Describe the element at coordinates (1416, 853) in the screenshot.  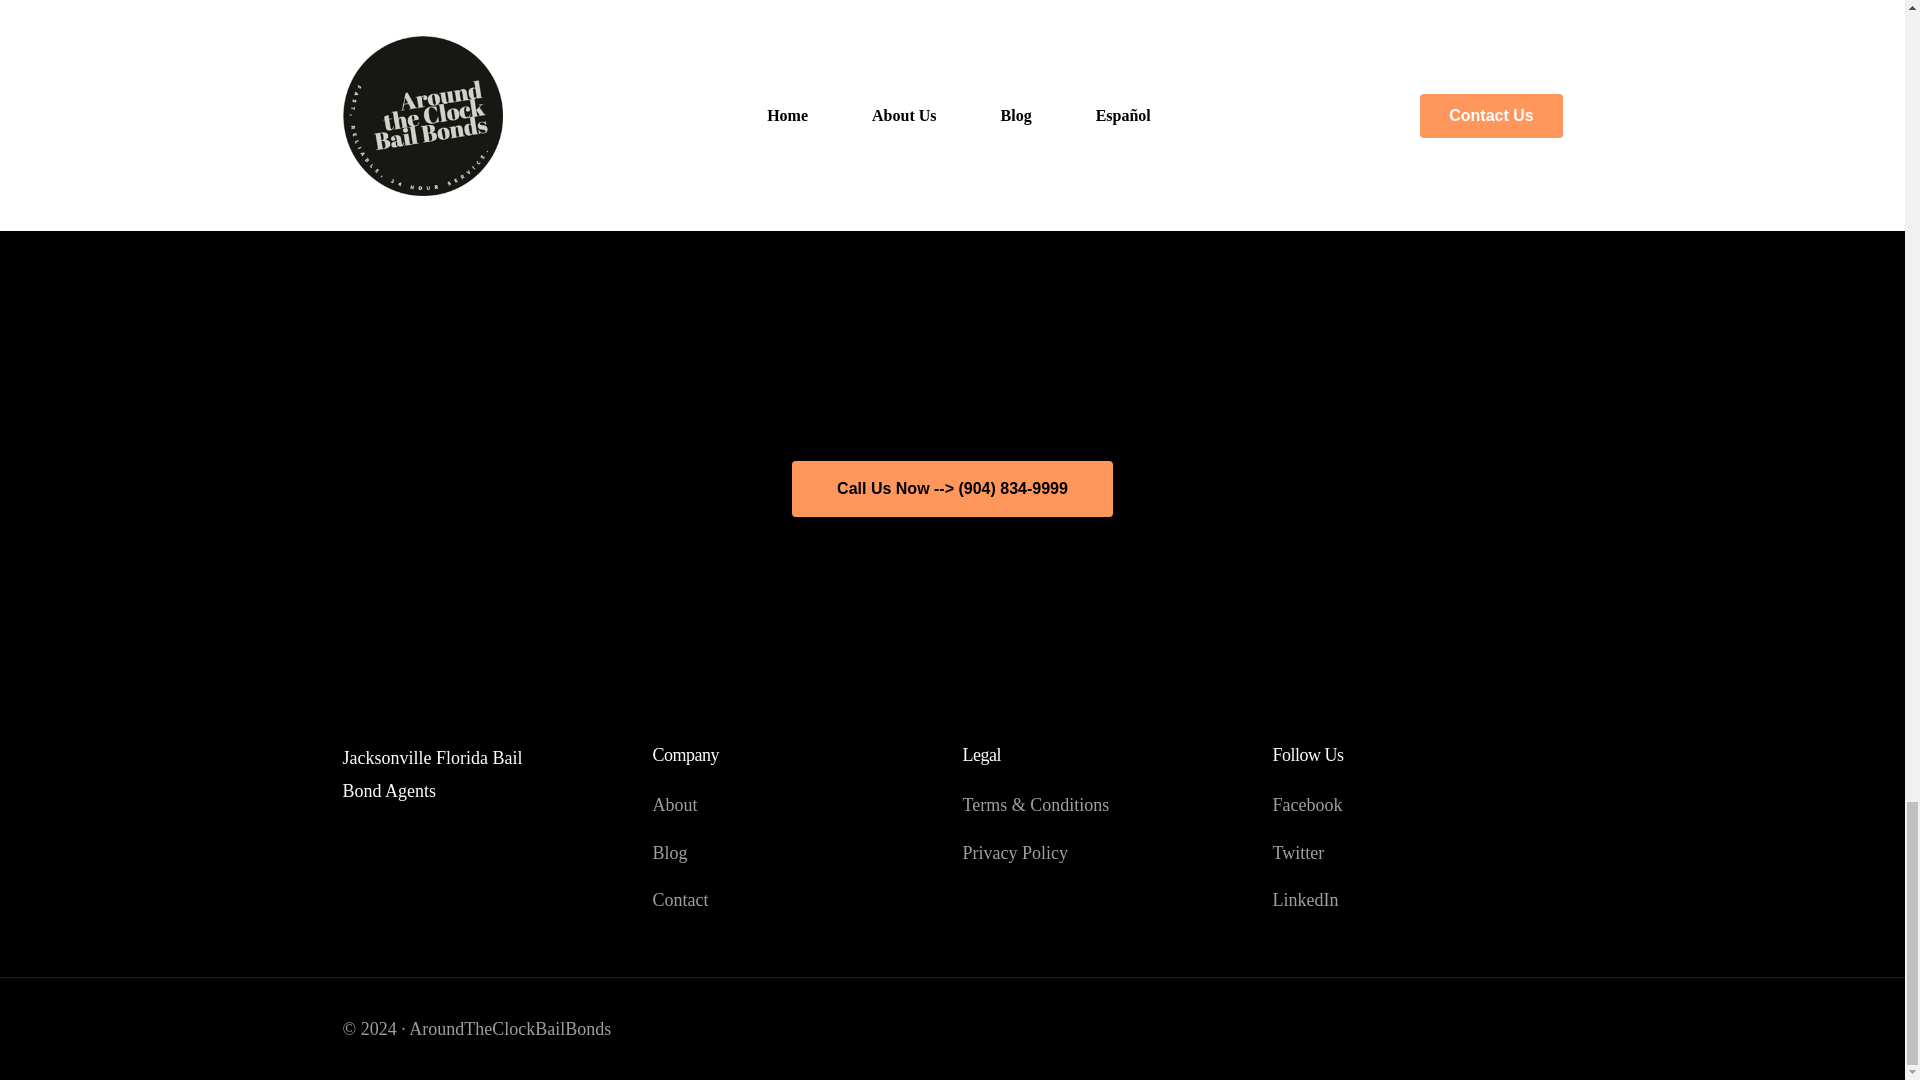
I see `Twitter` at that location.